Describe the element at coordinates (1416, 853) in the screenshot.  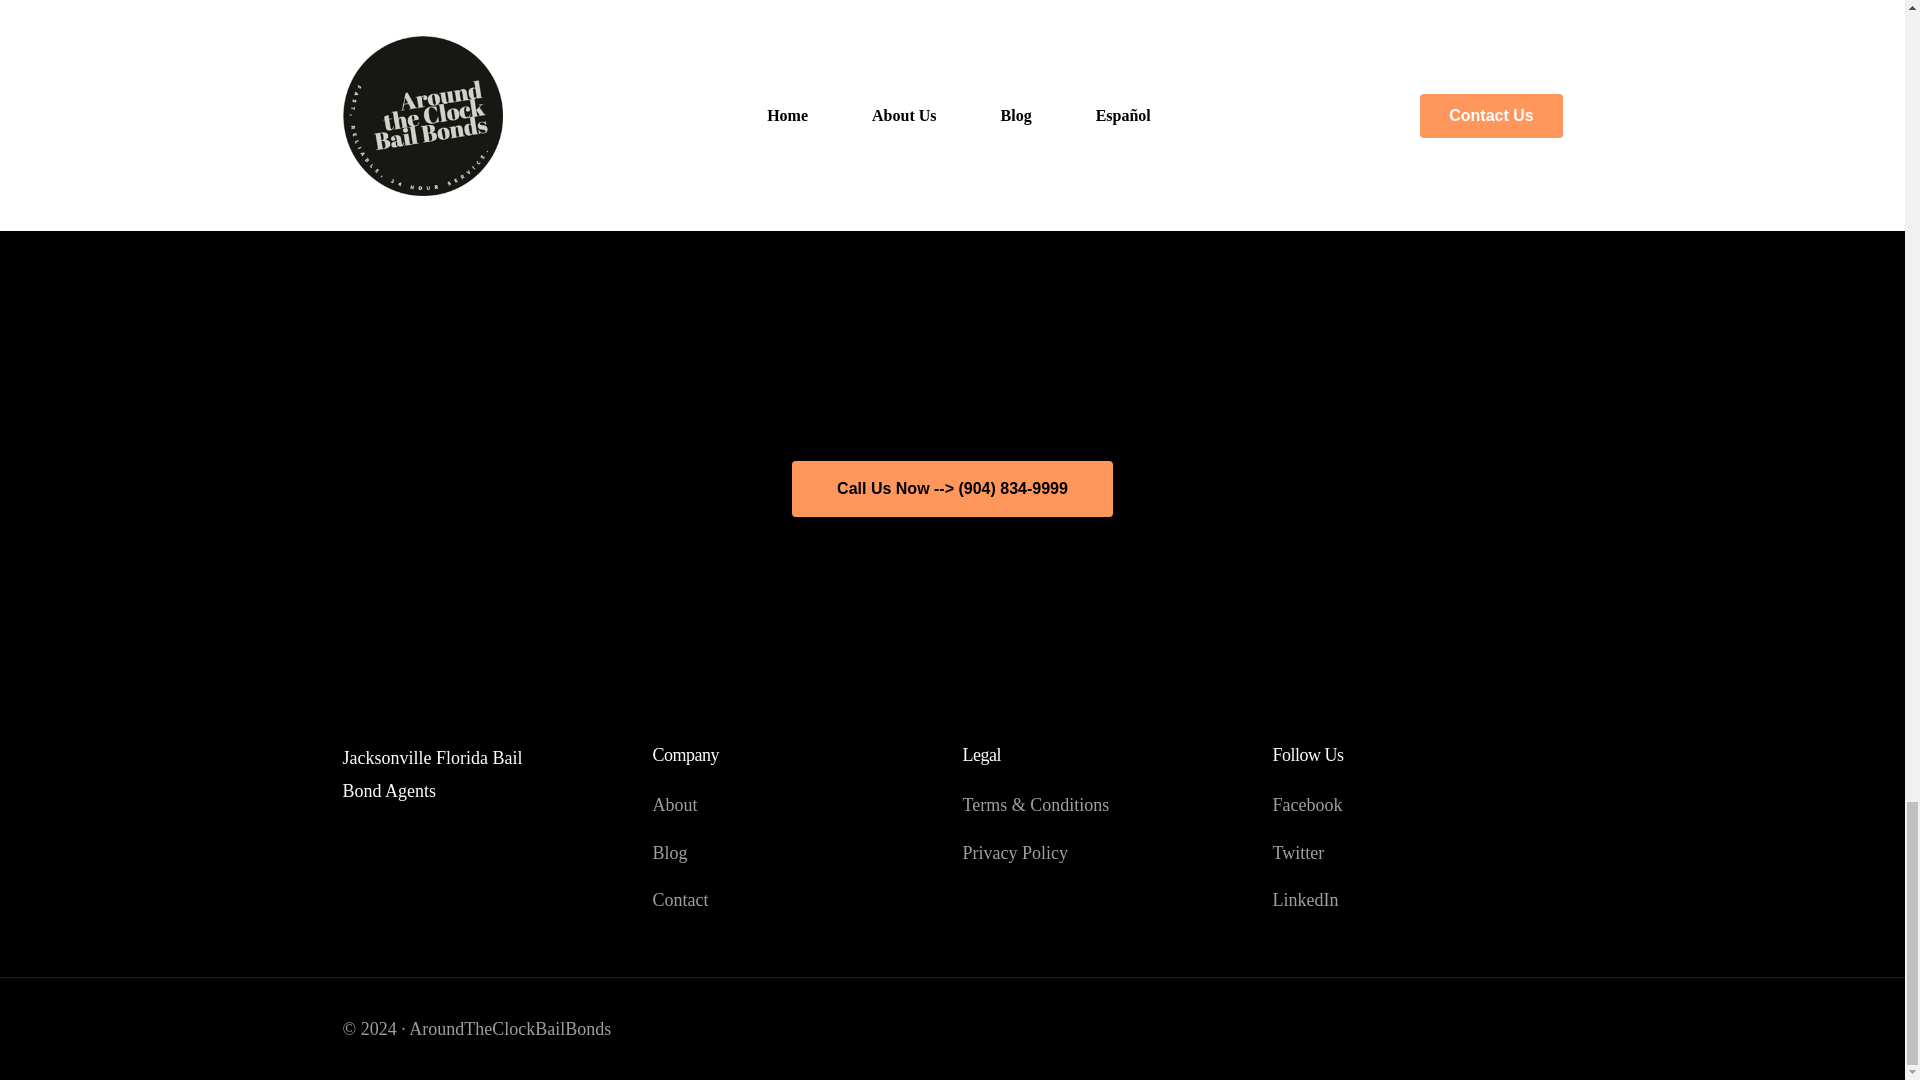
I see `Twitter` at that location.